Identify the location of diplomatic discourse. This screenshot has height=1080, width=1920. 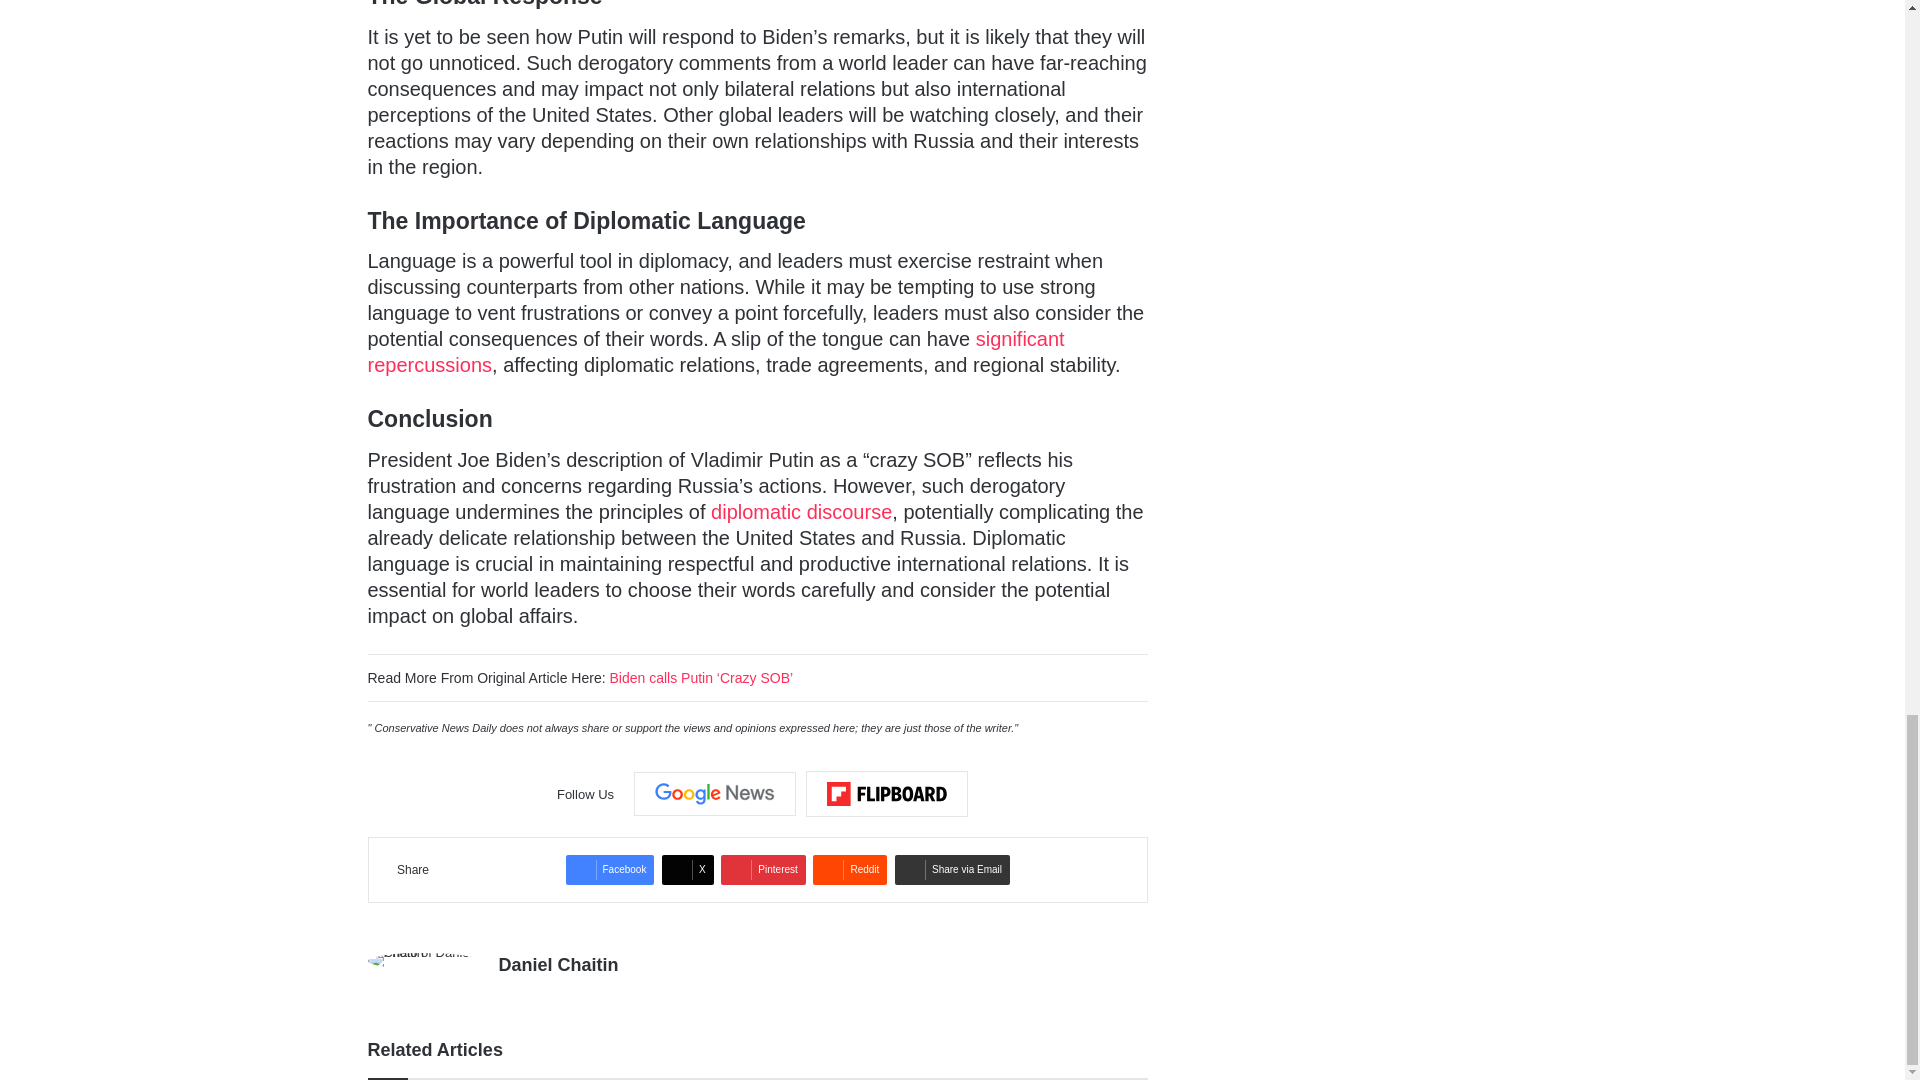
(801, 512).